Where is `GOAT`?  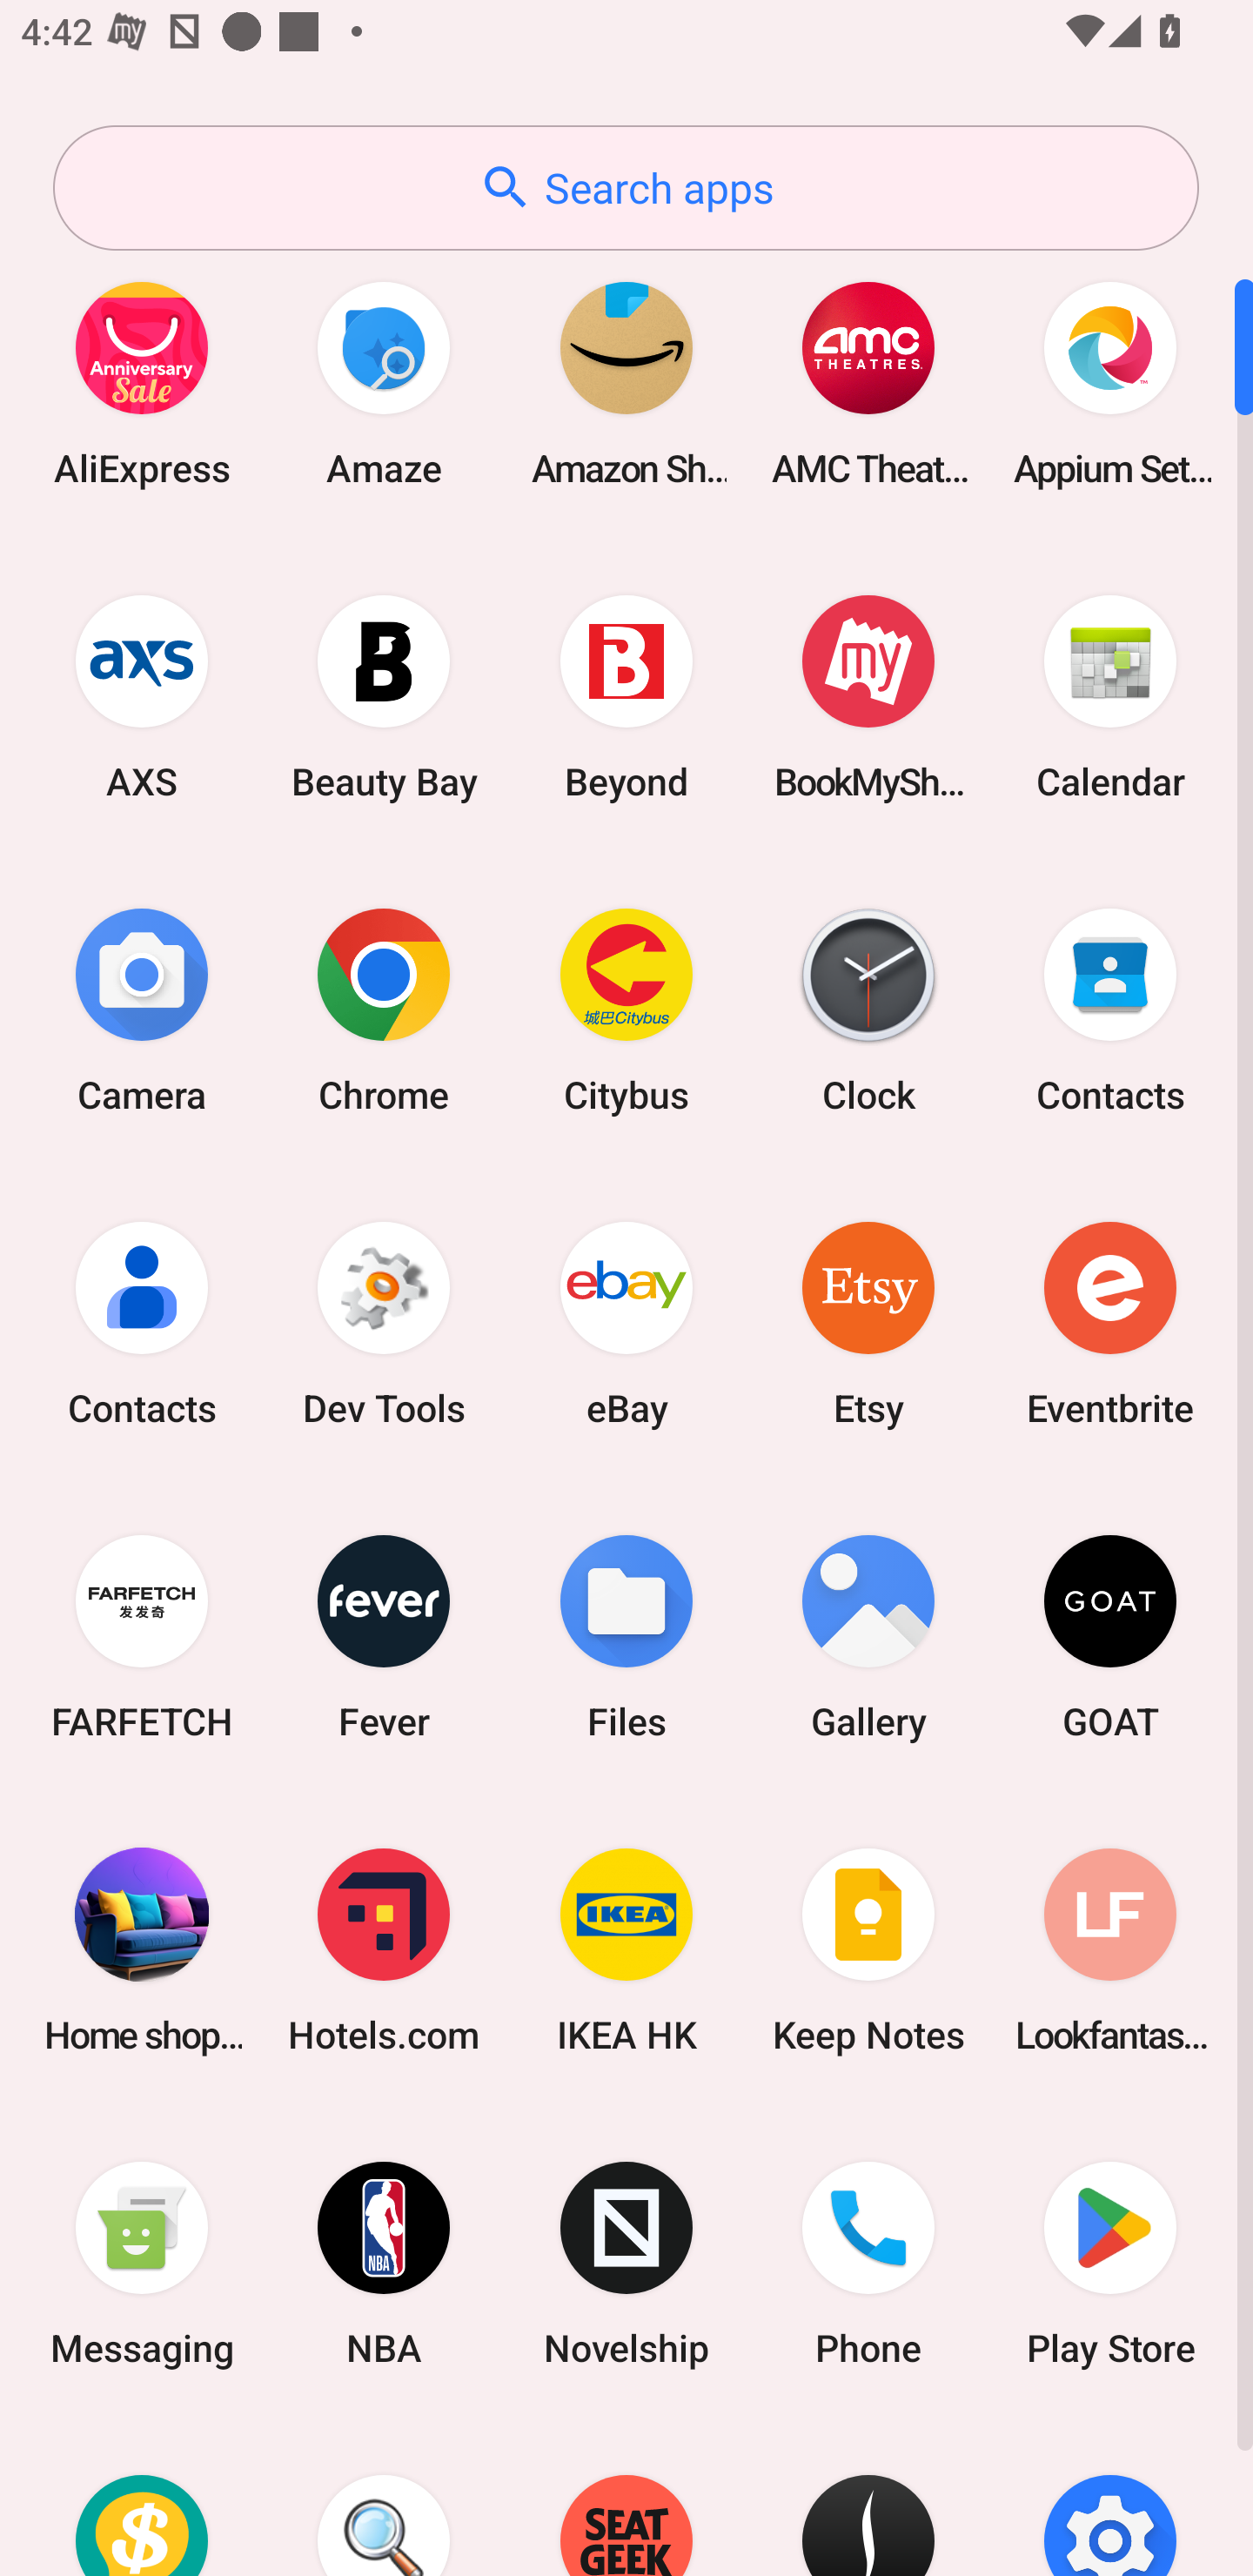 GOAT is located at coordinates (1110, 1636).